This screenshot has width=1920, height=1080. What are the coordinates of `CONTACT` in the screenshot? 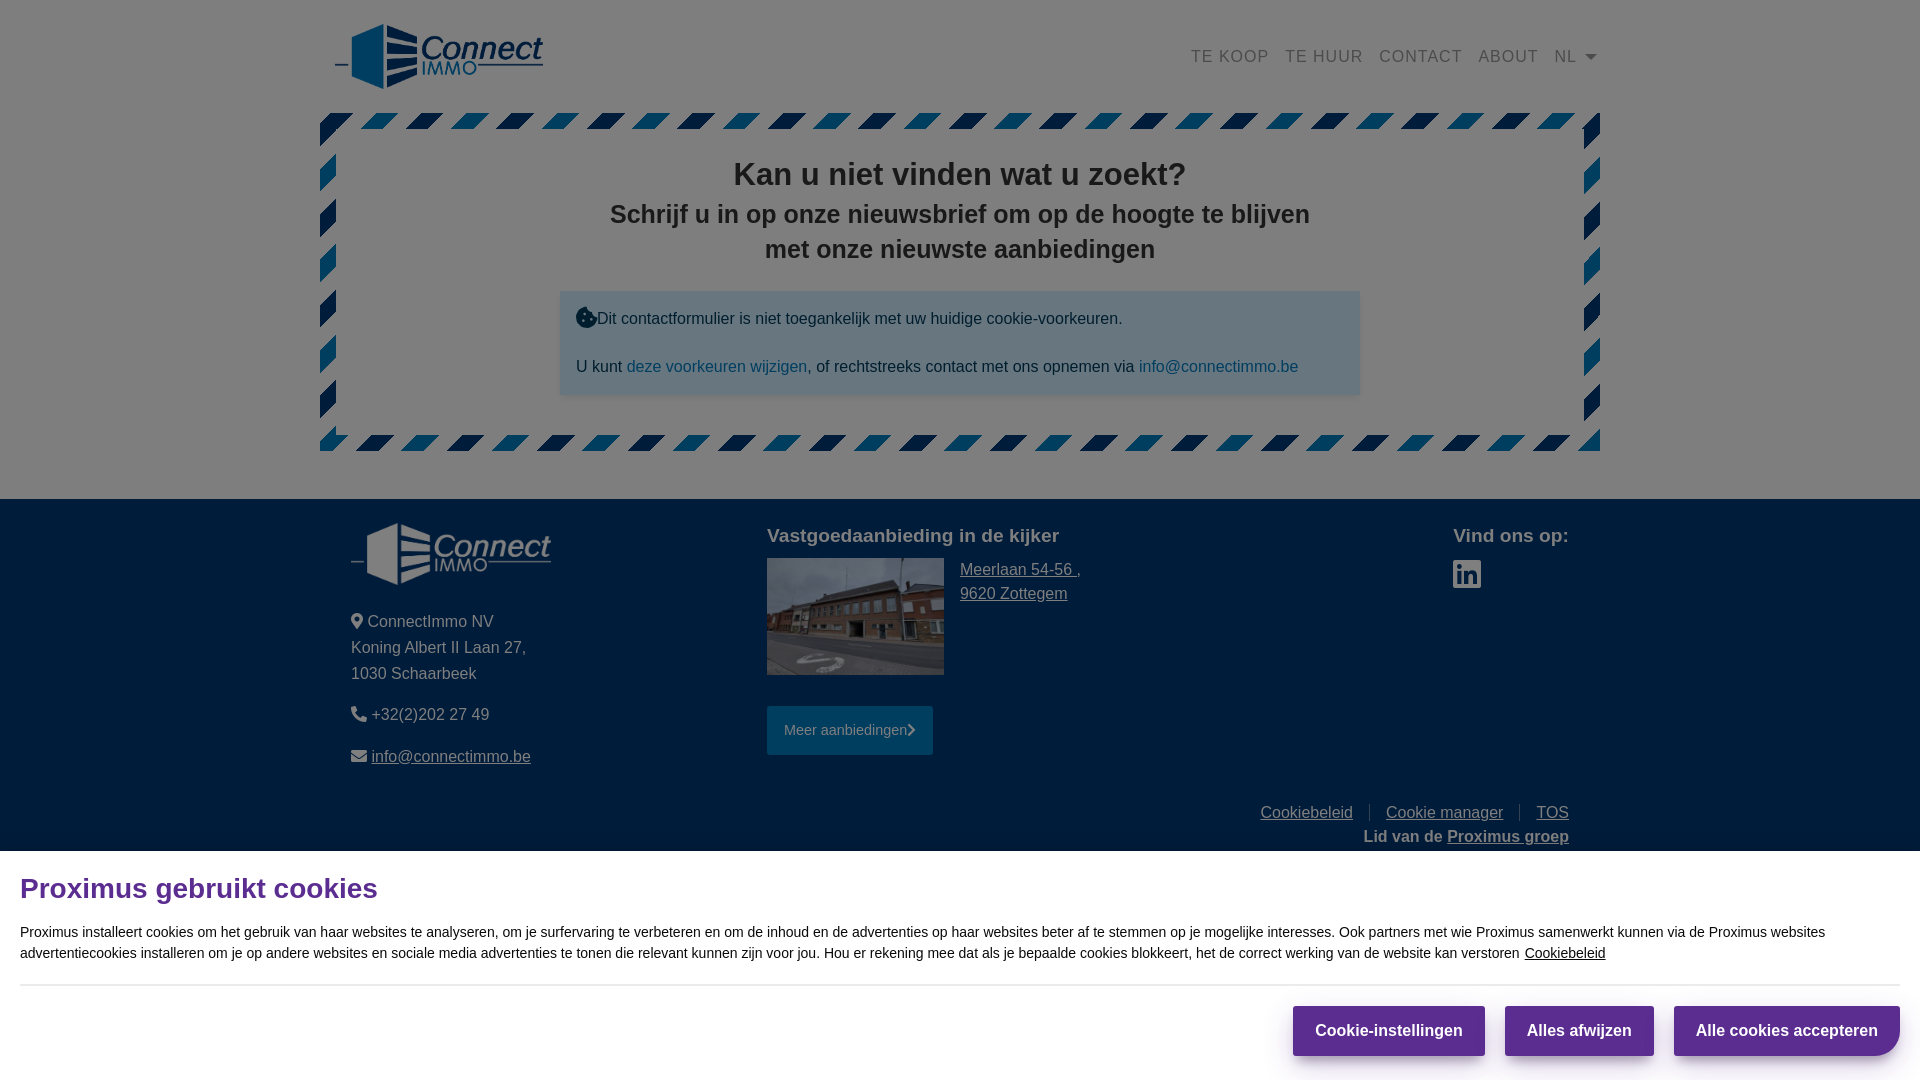 It's located at (1420, 57).